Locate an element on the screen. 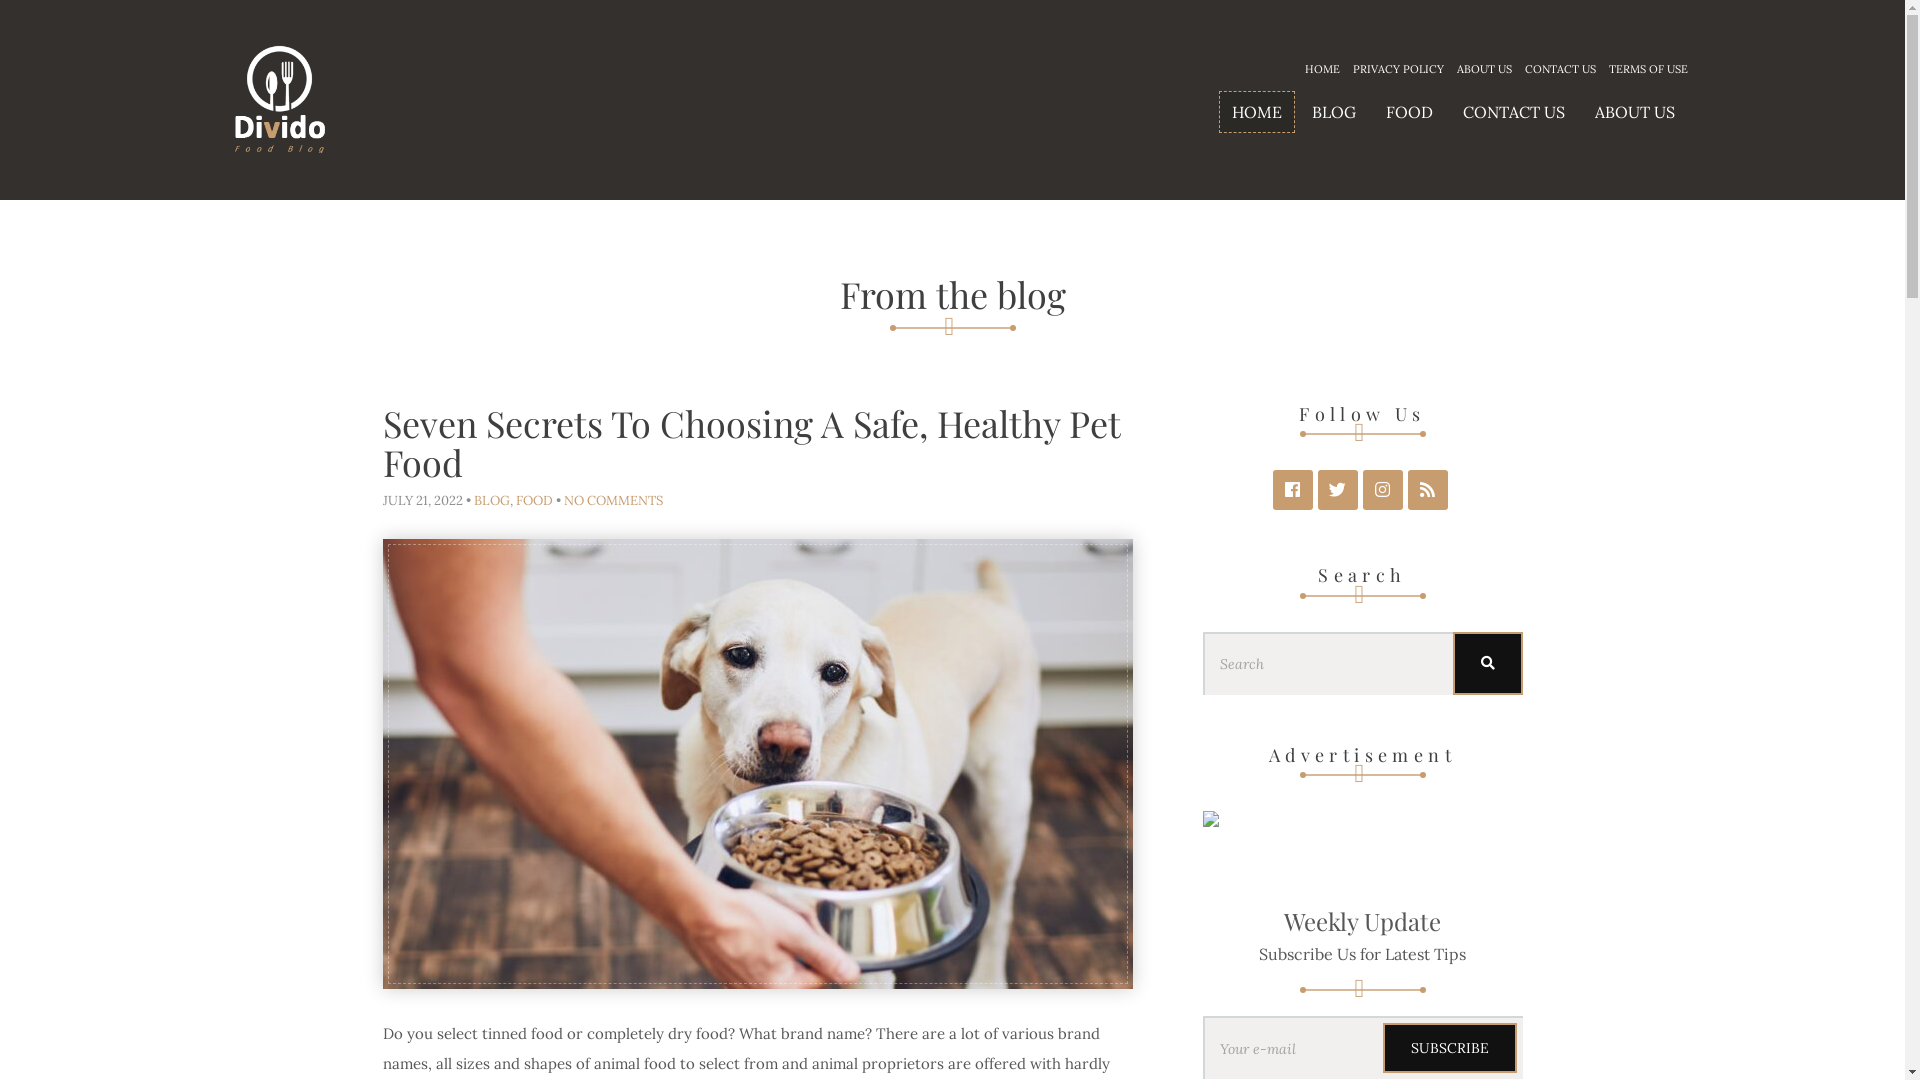  HOME is located at coordinates (1256, 112).